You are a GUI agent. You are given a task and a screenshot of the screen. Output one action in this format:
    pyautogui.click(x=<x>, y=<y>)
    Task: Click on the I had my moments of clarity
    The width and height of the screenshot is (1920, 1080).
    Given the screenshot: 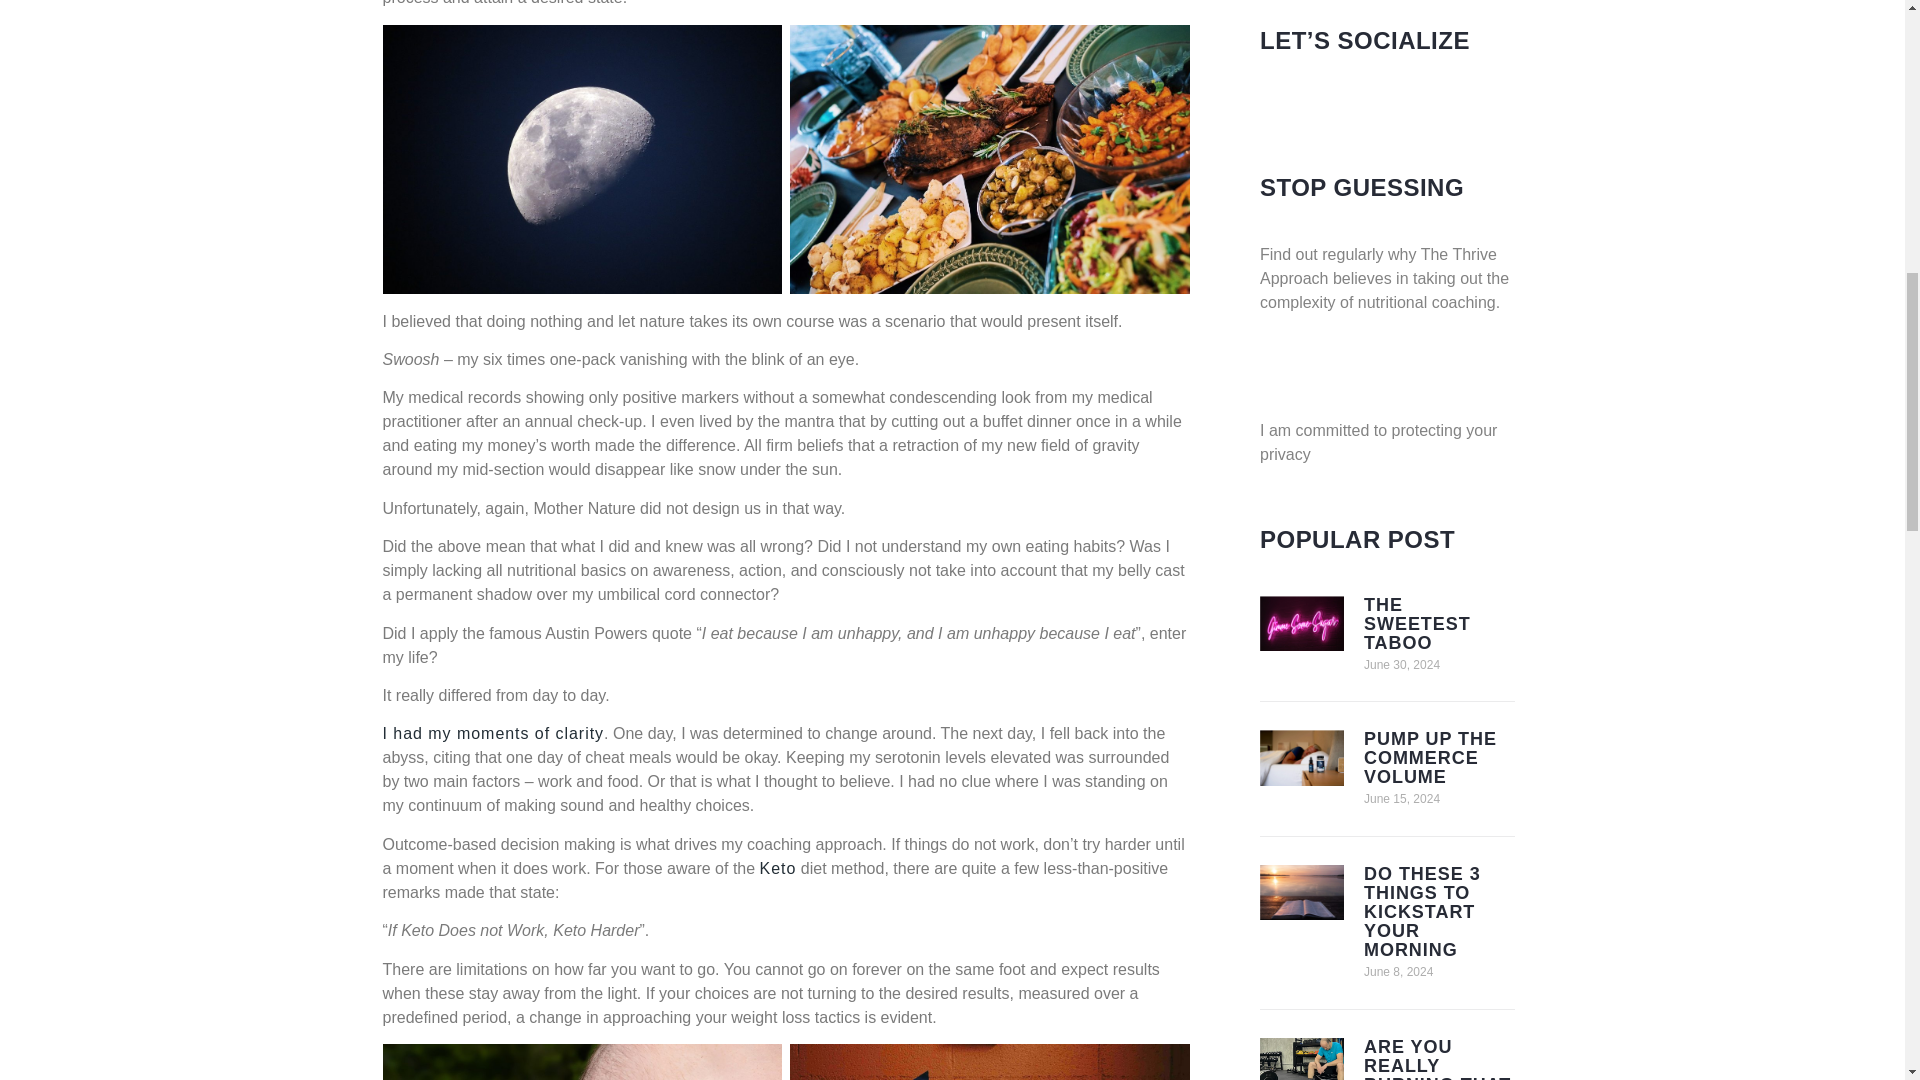 What is the action you would take?
    pyautogui.click(x=493, y=732)
    